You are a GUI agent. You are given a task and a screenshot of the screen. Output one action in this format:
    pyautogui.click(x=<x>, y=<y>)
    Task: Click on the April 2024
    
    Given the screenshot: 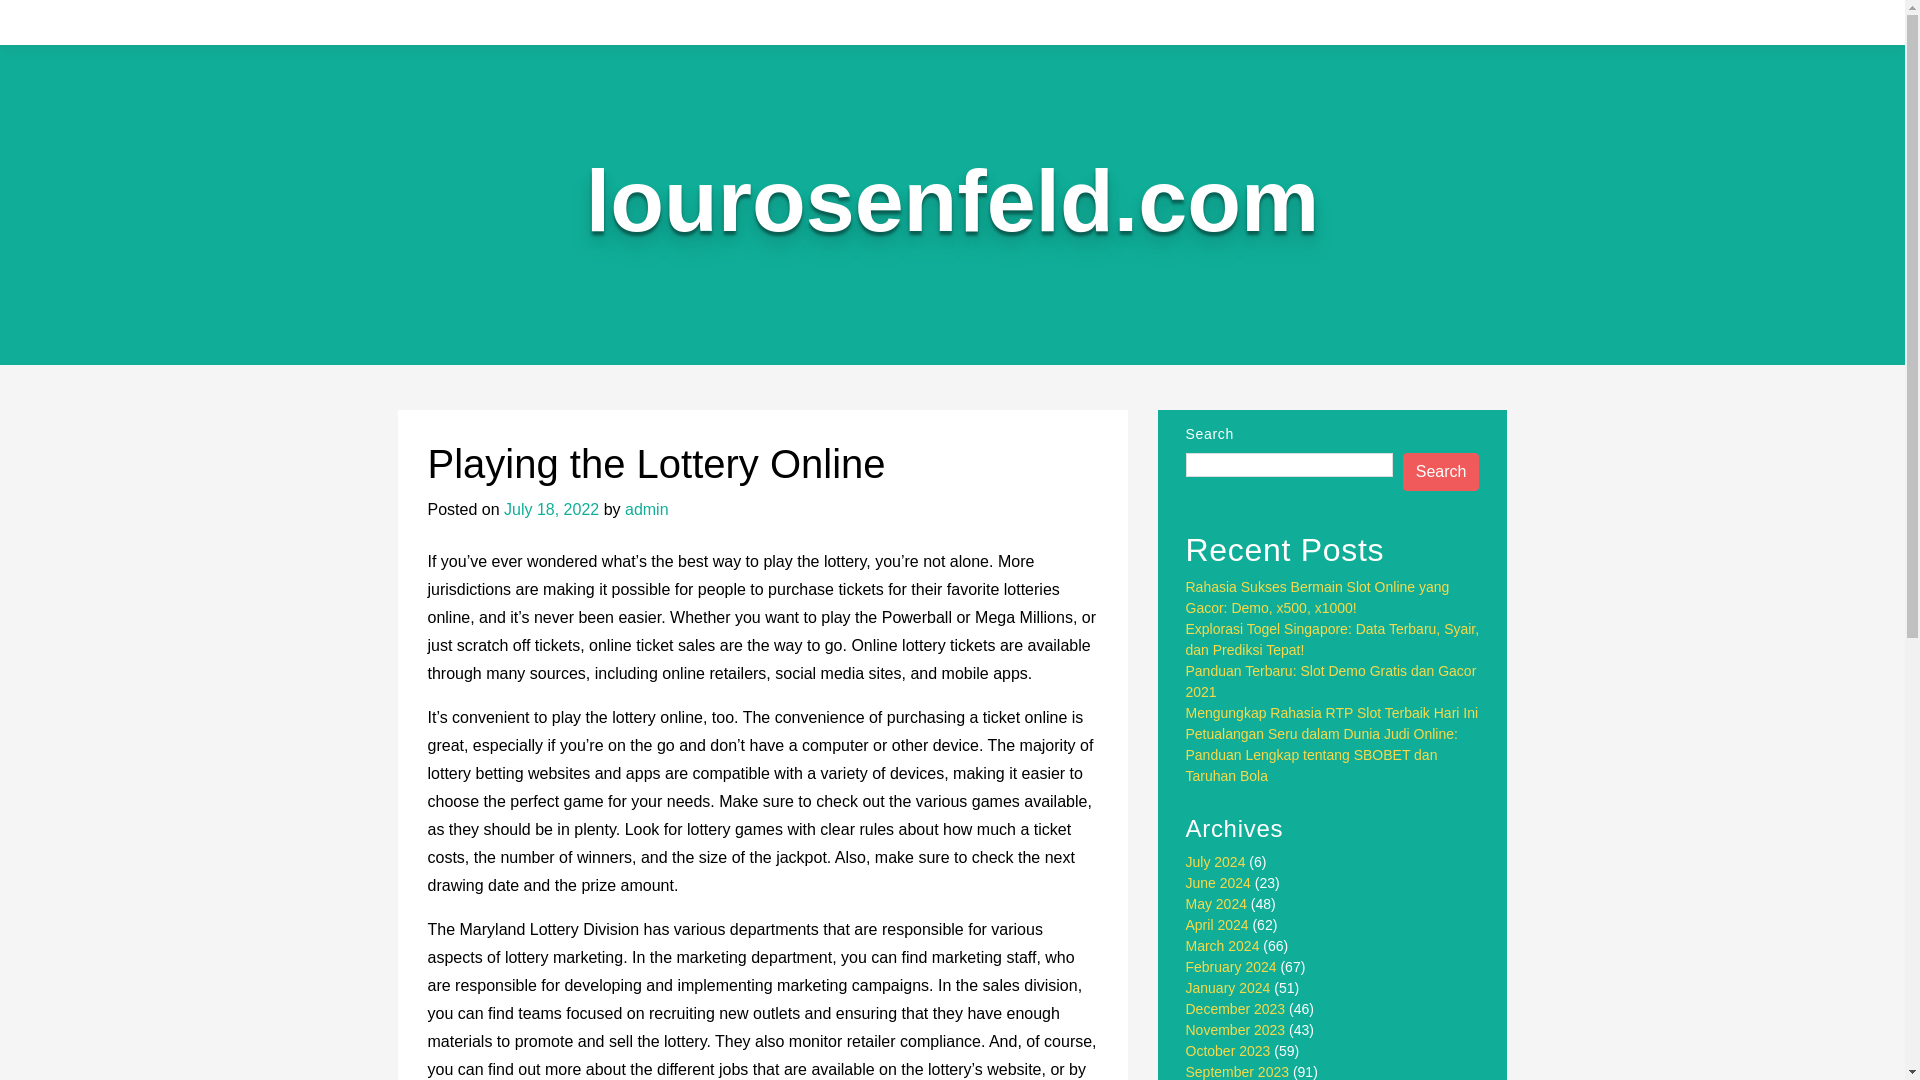 What is the action you would take?
    pyautogui.click(x=1218, y=924)
    